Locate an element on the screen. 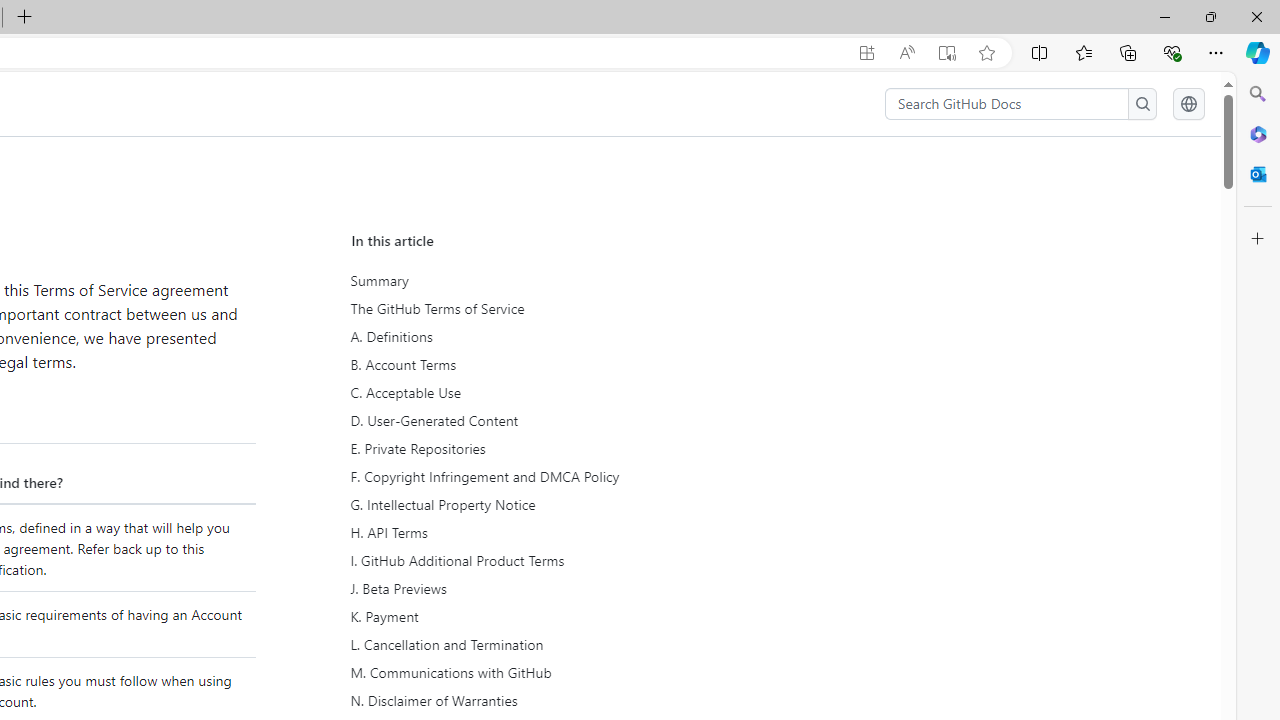 The height and width of the screenshot is (720, 1280). J. Beta Previews is located at coordinates (538, 589).